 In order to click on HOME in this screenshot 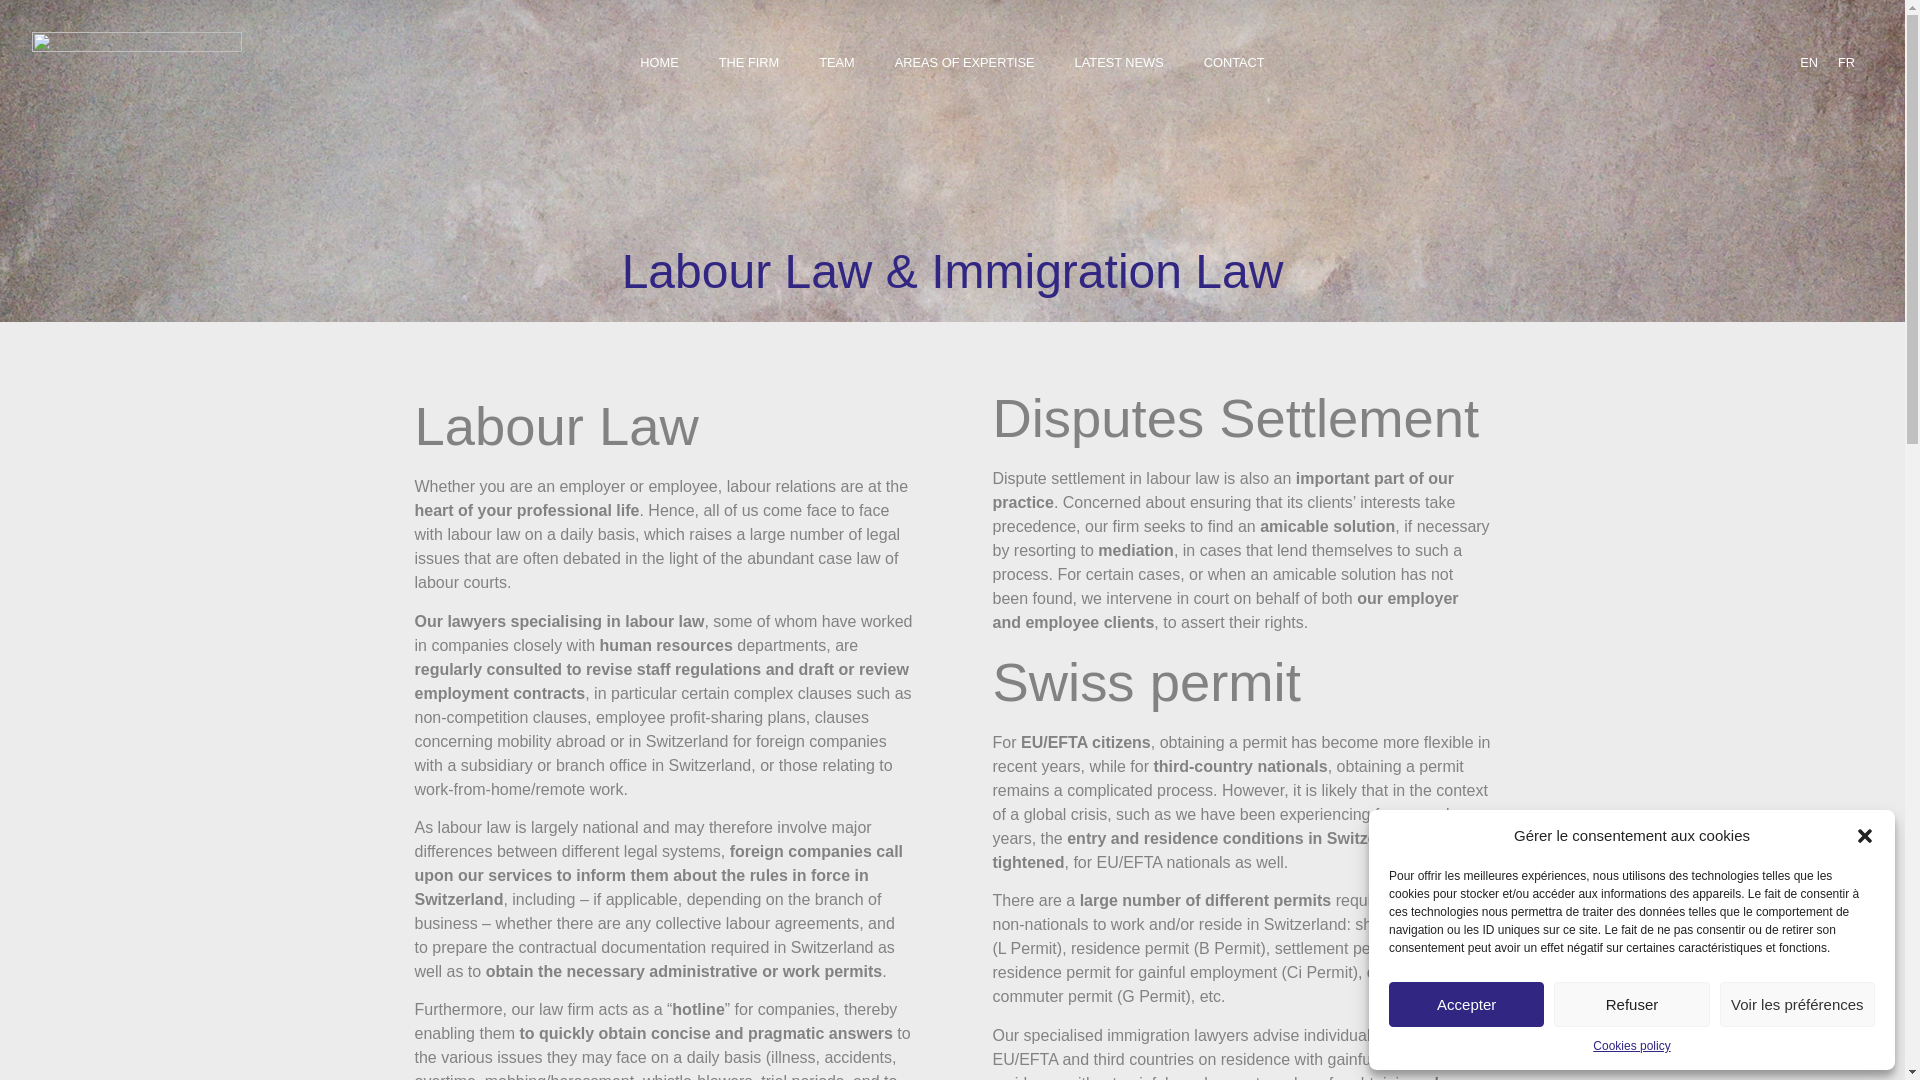, I will do `click(659, 62)`.